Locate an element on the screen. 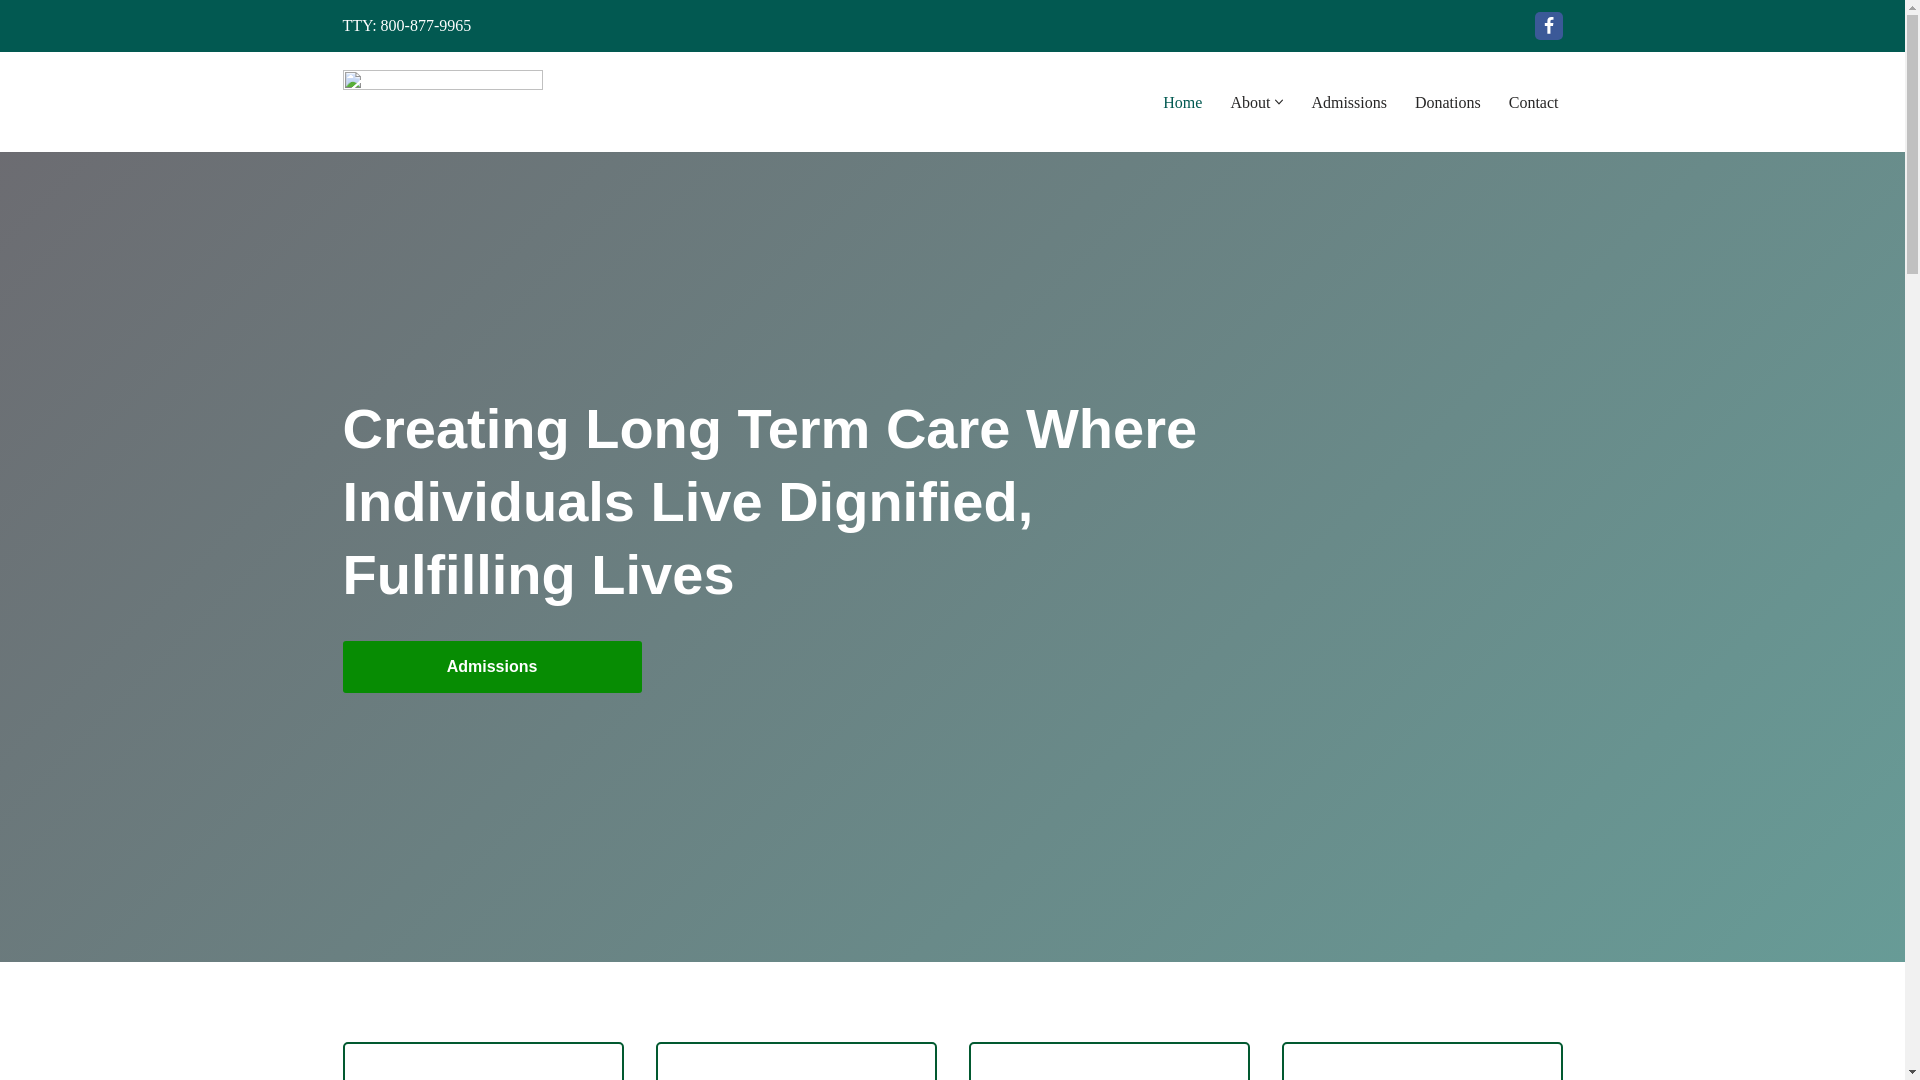 The image size is (1920, 1080). Admissions is located at coordinates (1348, 102).